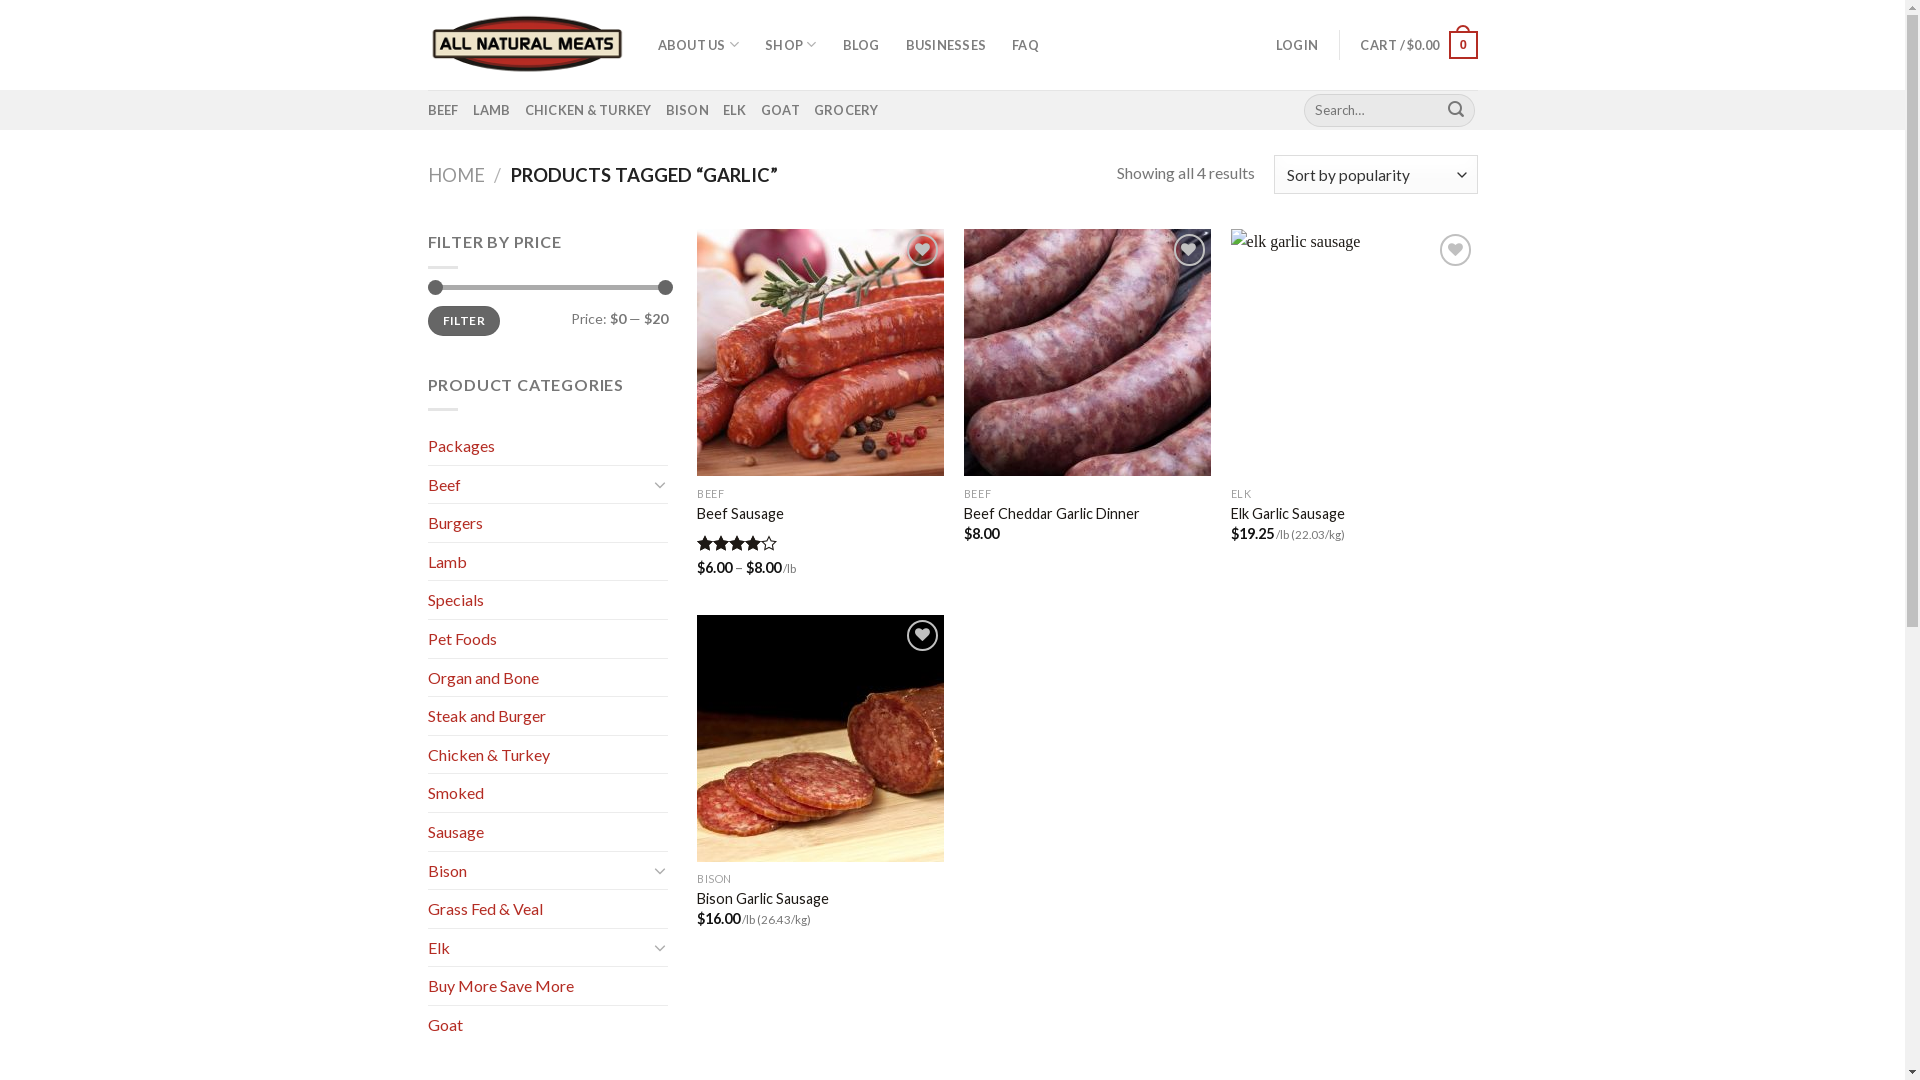 The height and width of the screenshot is (1080, 1920). Describe the element at coordinates (588, 110) in the screenshot. I see `CHICKEN & TURKEY` at that location.